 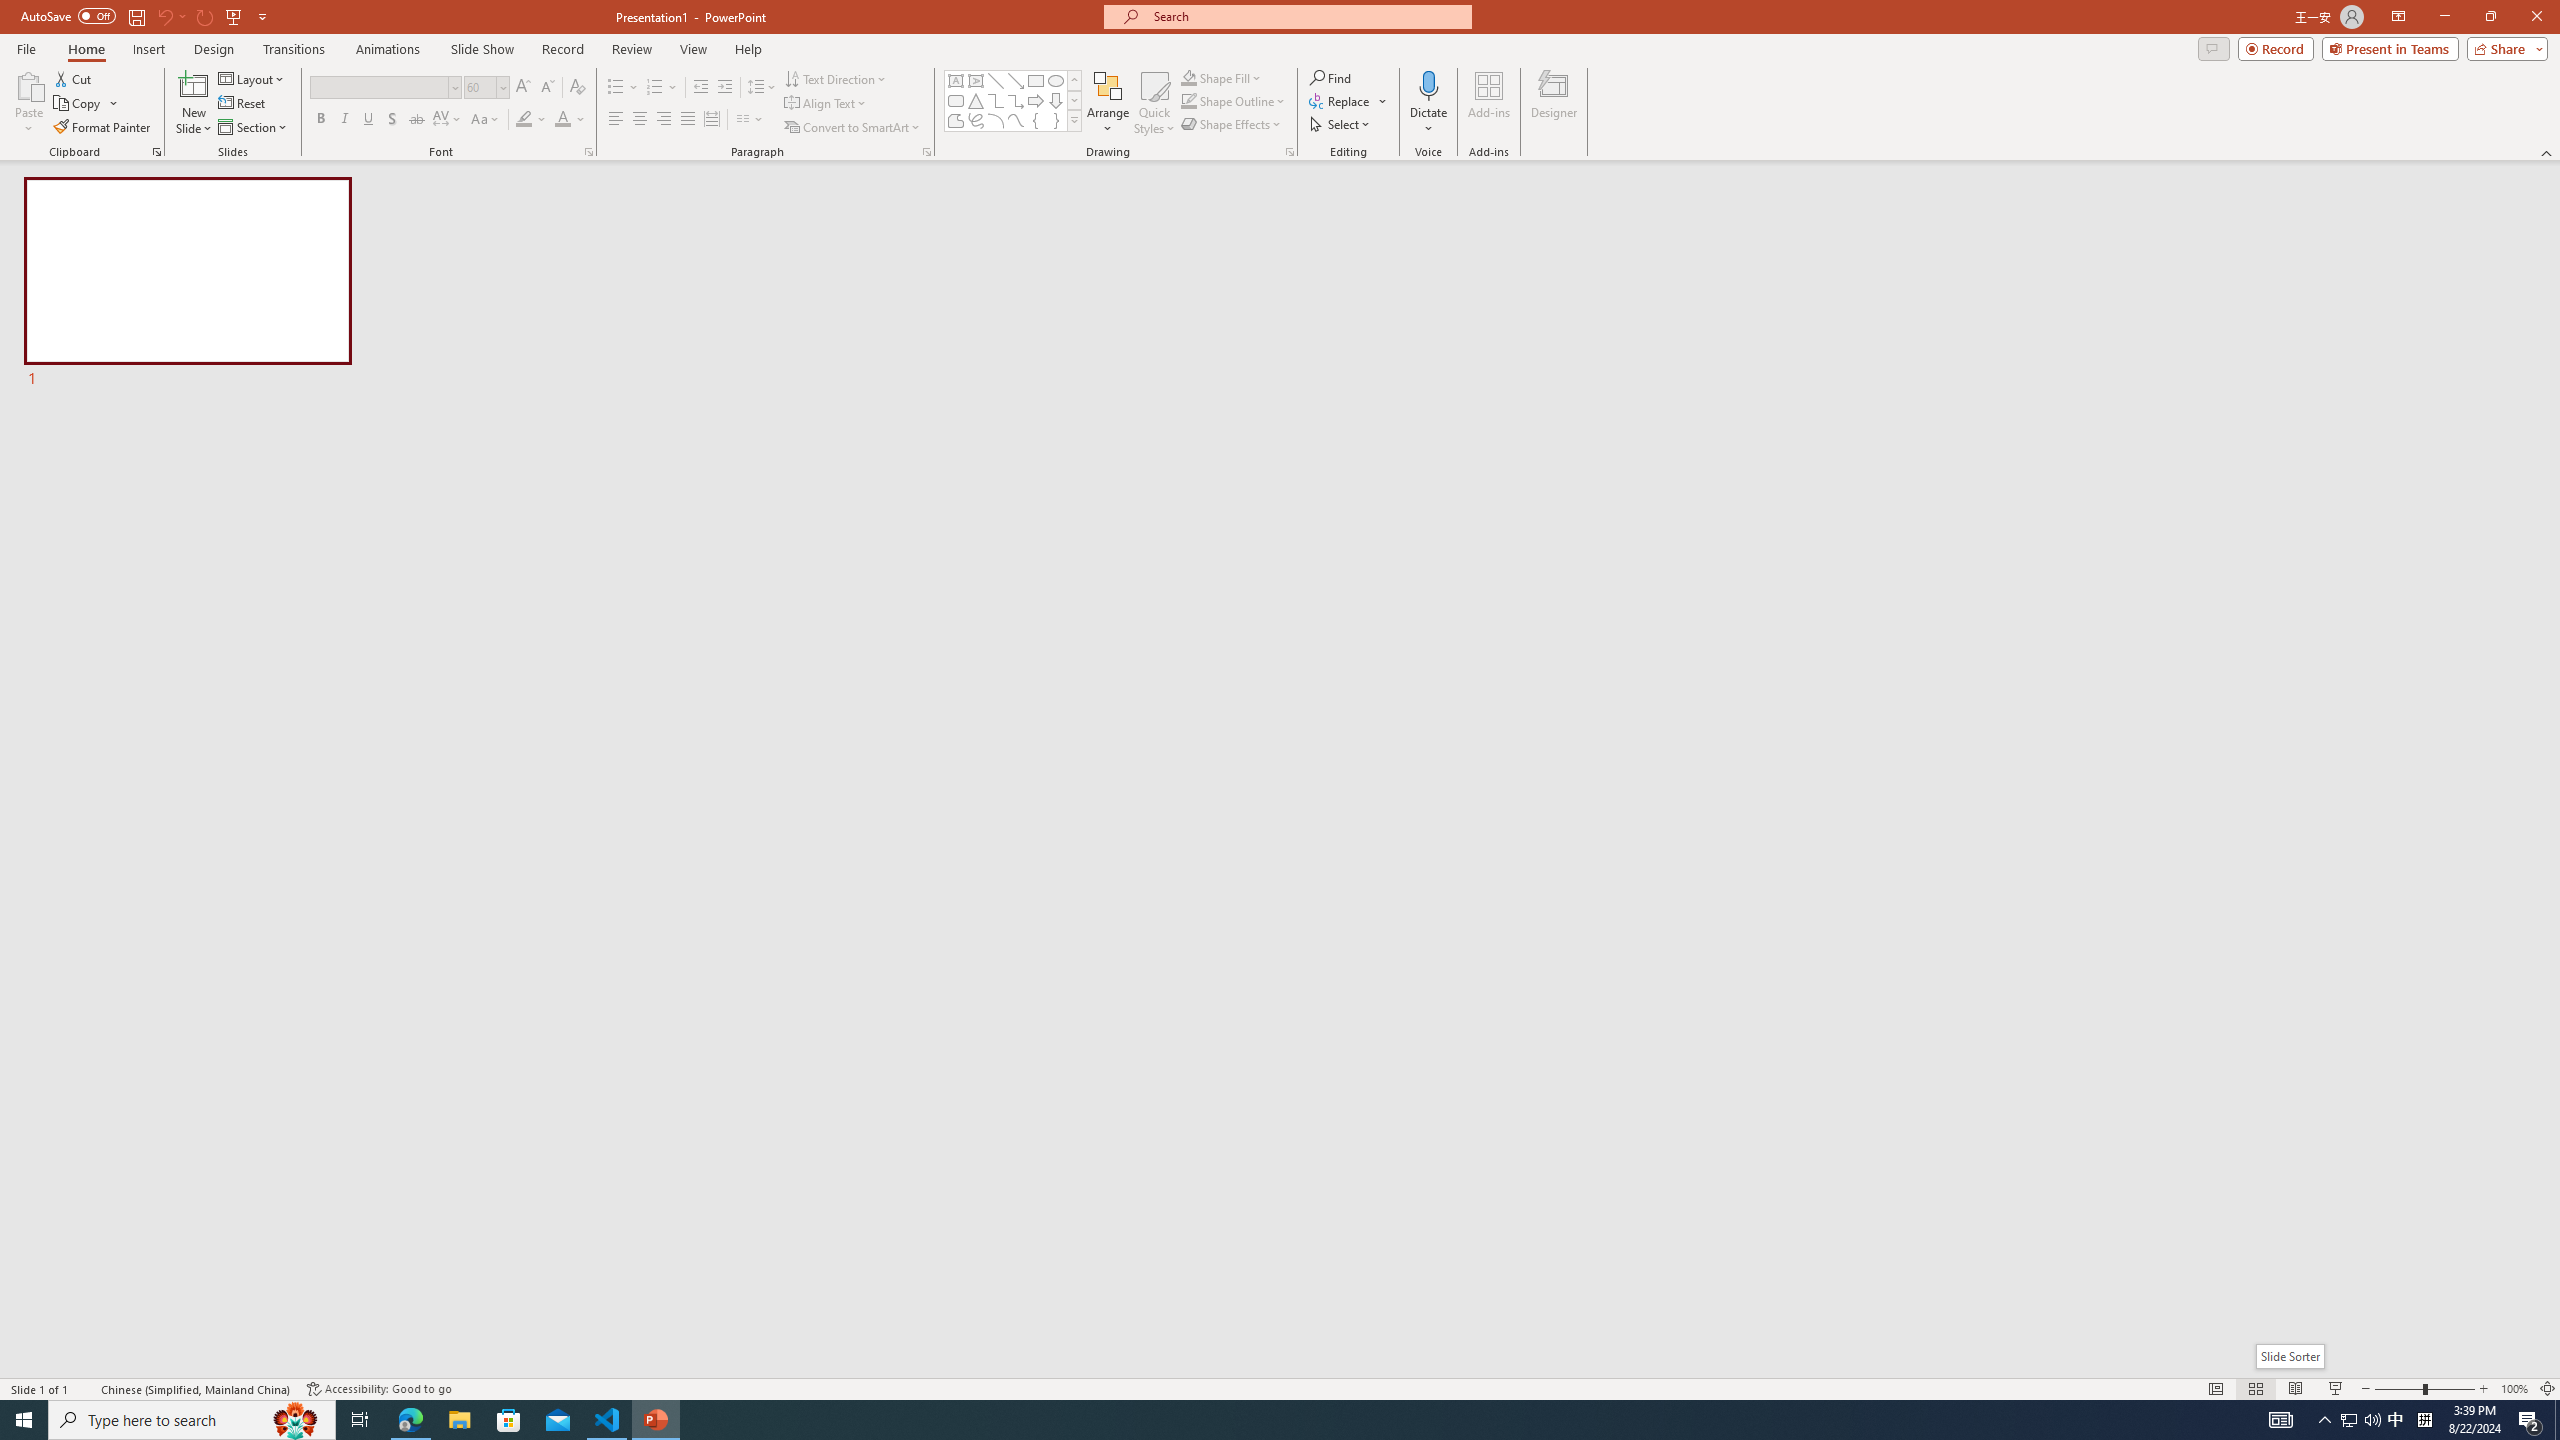 I want to click on Shape Outline, so click(x=1234, y=100).